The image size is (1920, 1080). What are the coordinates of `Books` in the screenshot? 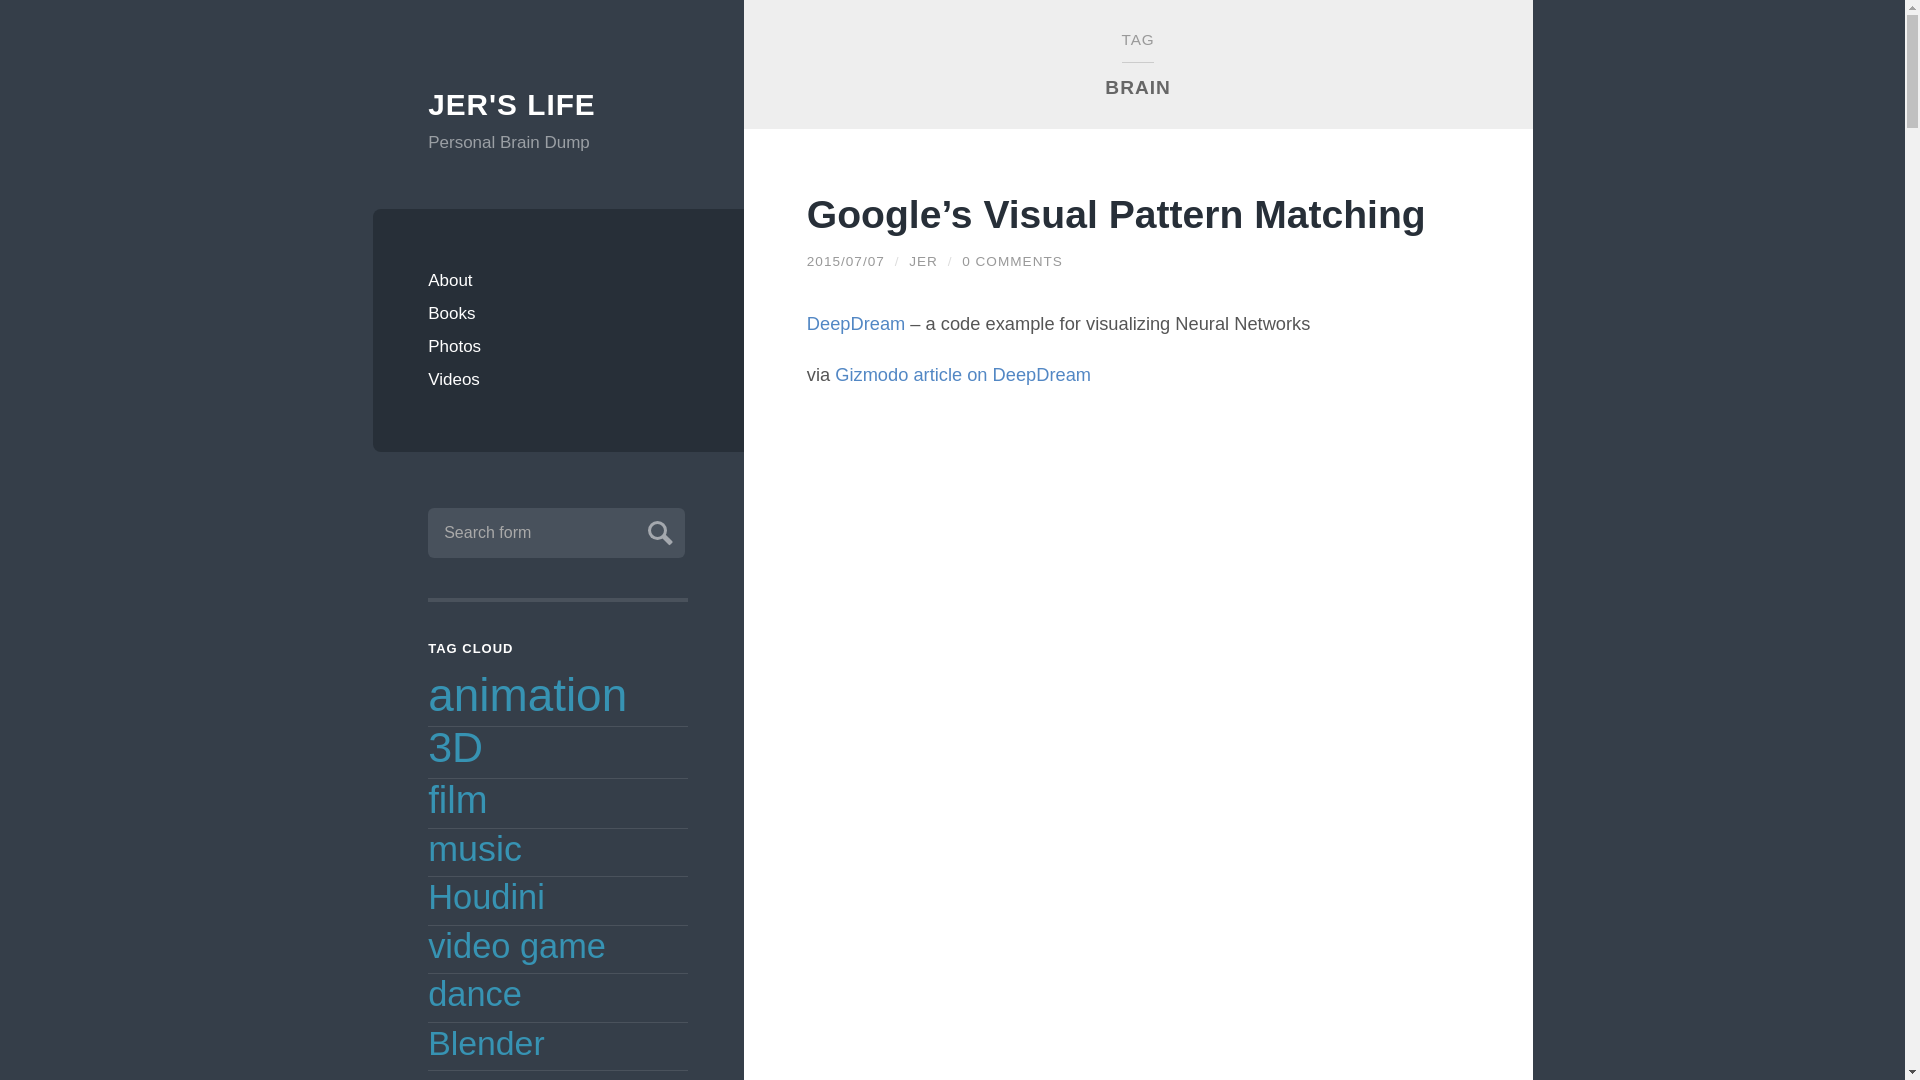 It's located at (558, 314).